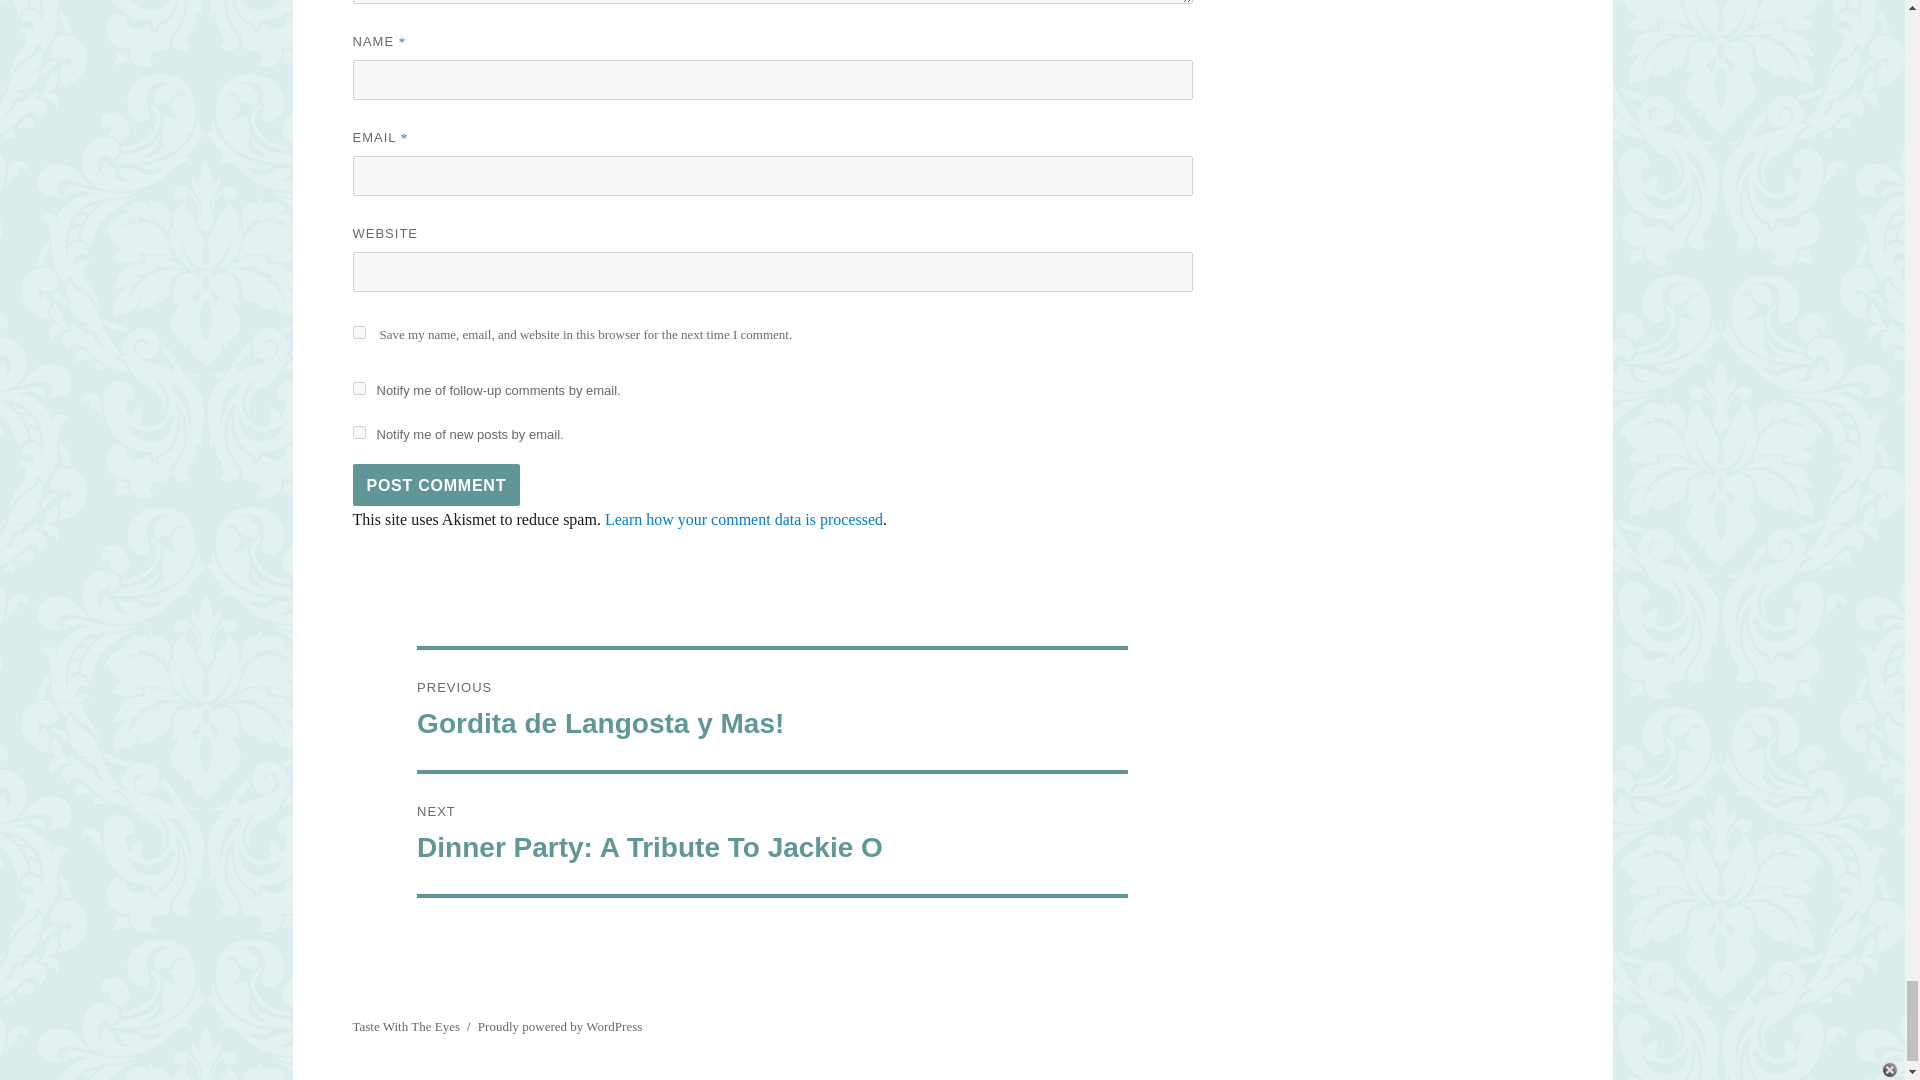 This screenshot has height=1080, width=1920. I want to click on Post Comment, so click(436, 485).